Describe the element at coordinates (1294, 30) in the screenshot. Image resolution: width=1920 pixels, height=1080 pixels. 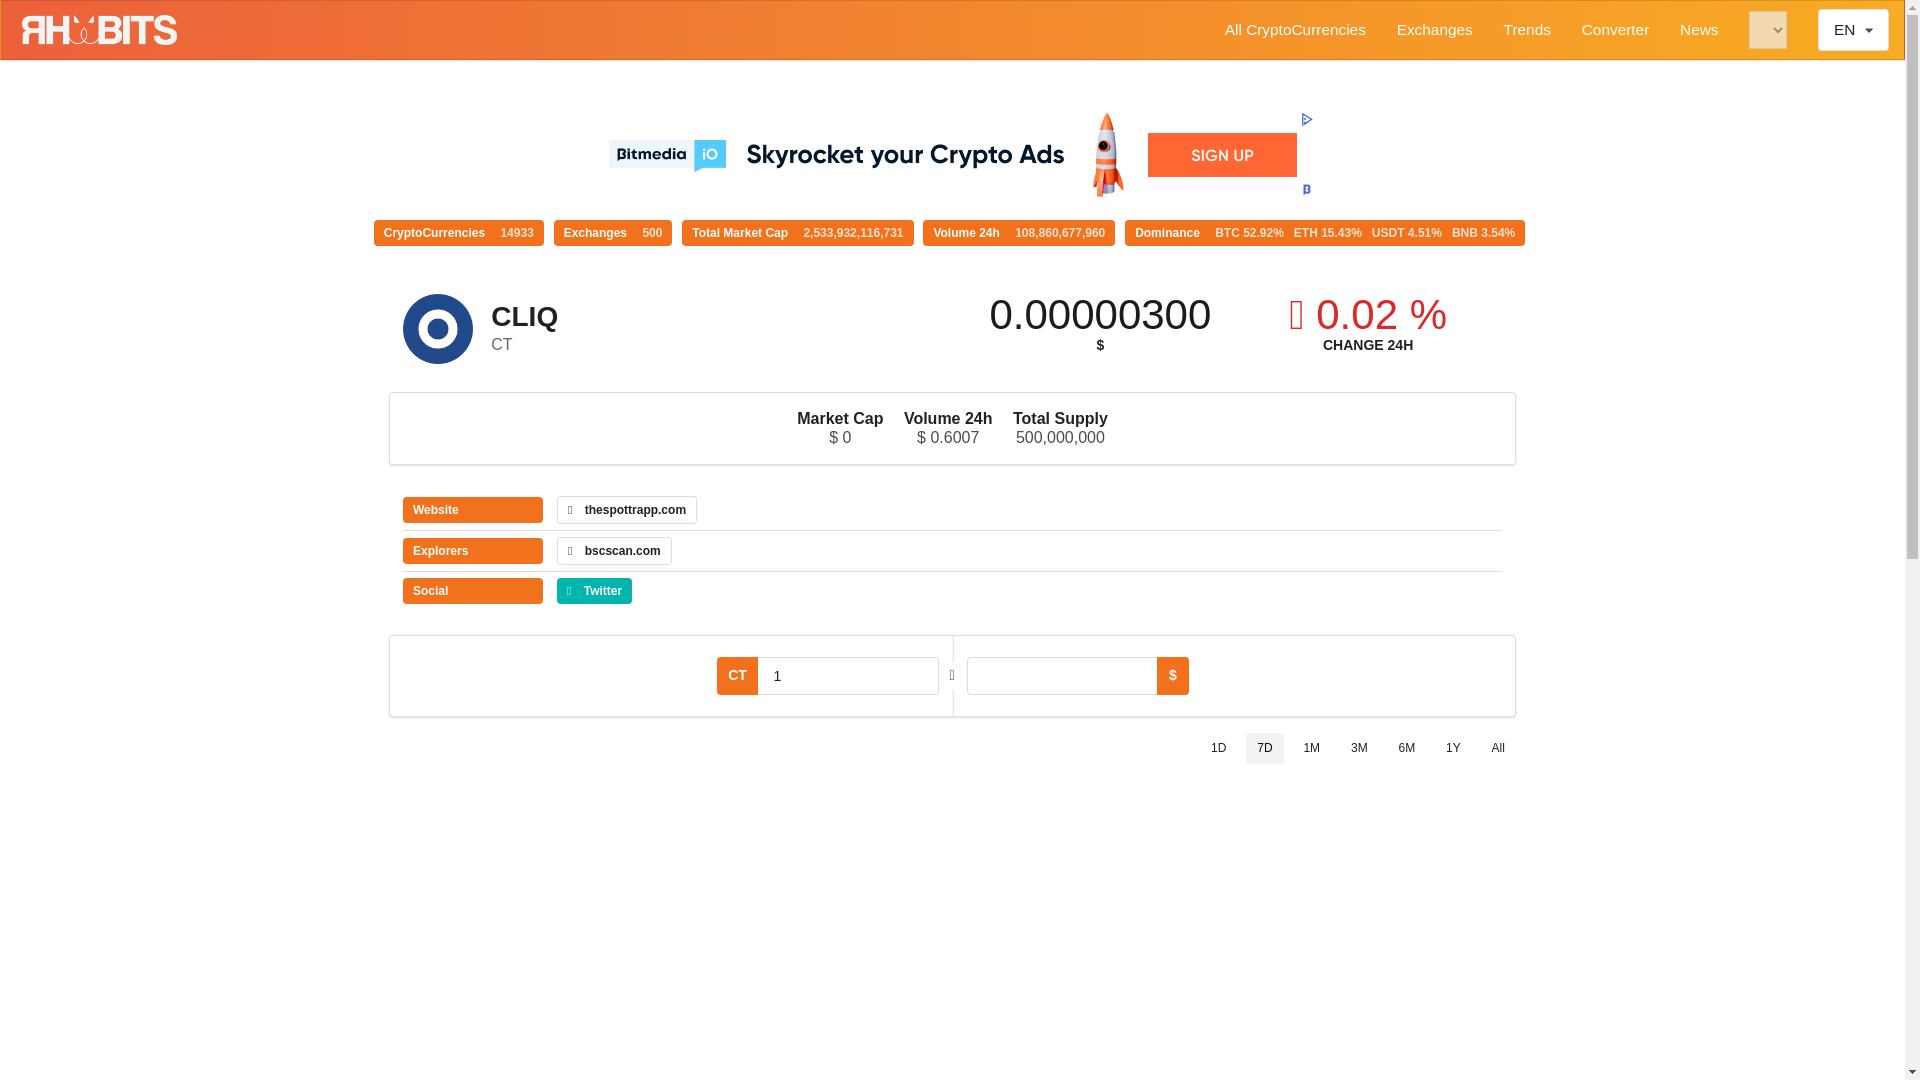
I see `All CryptoCurrencies` at that location.